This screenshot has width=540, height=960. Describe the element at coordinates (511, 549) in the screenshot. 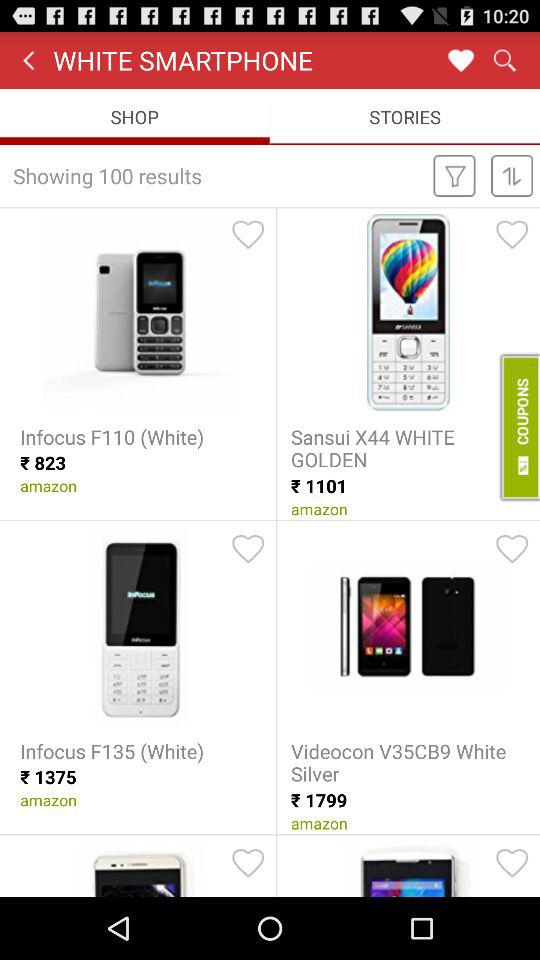

I see `click on the favourites icon which is below the coupons button` at that location.